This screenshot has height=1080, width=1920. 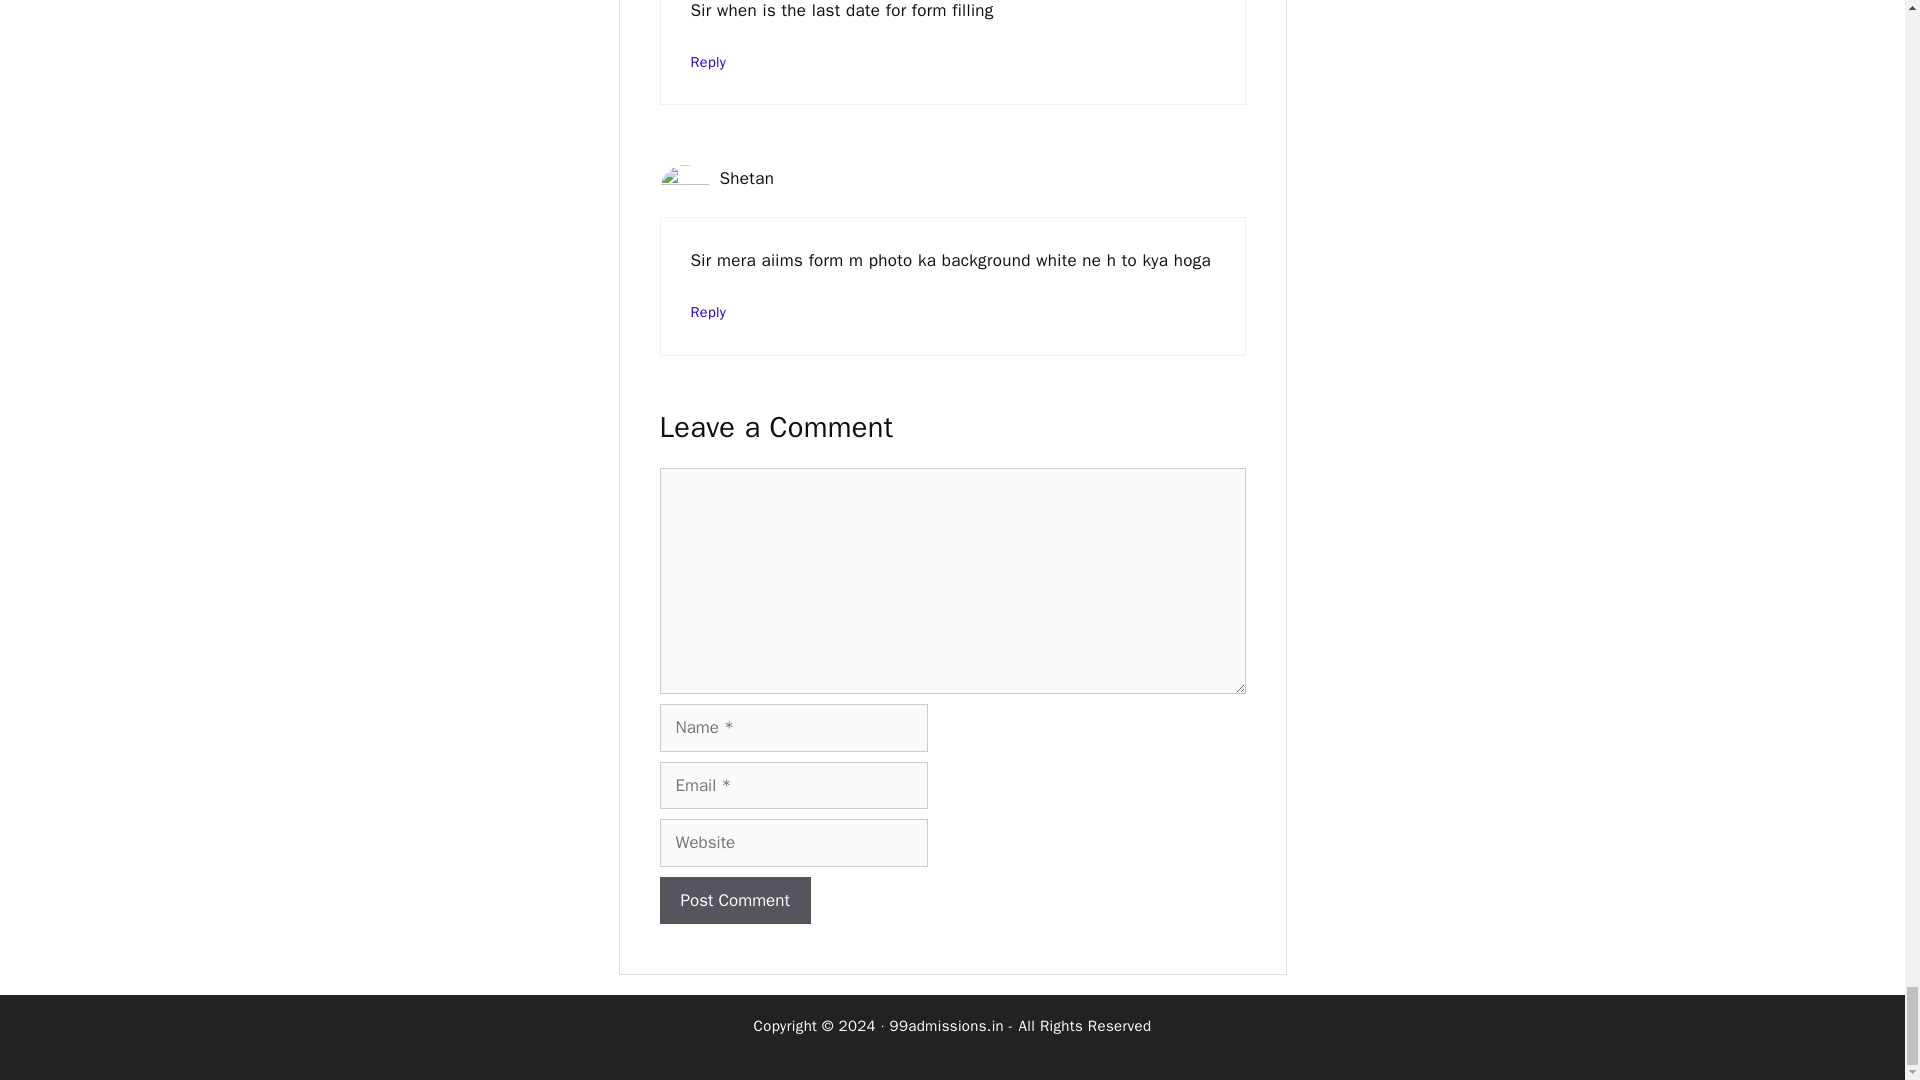 I want to click on Reply, so click(x=707, y=62).